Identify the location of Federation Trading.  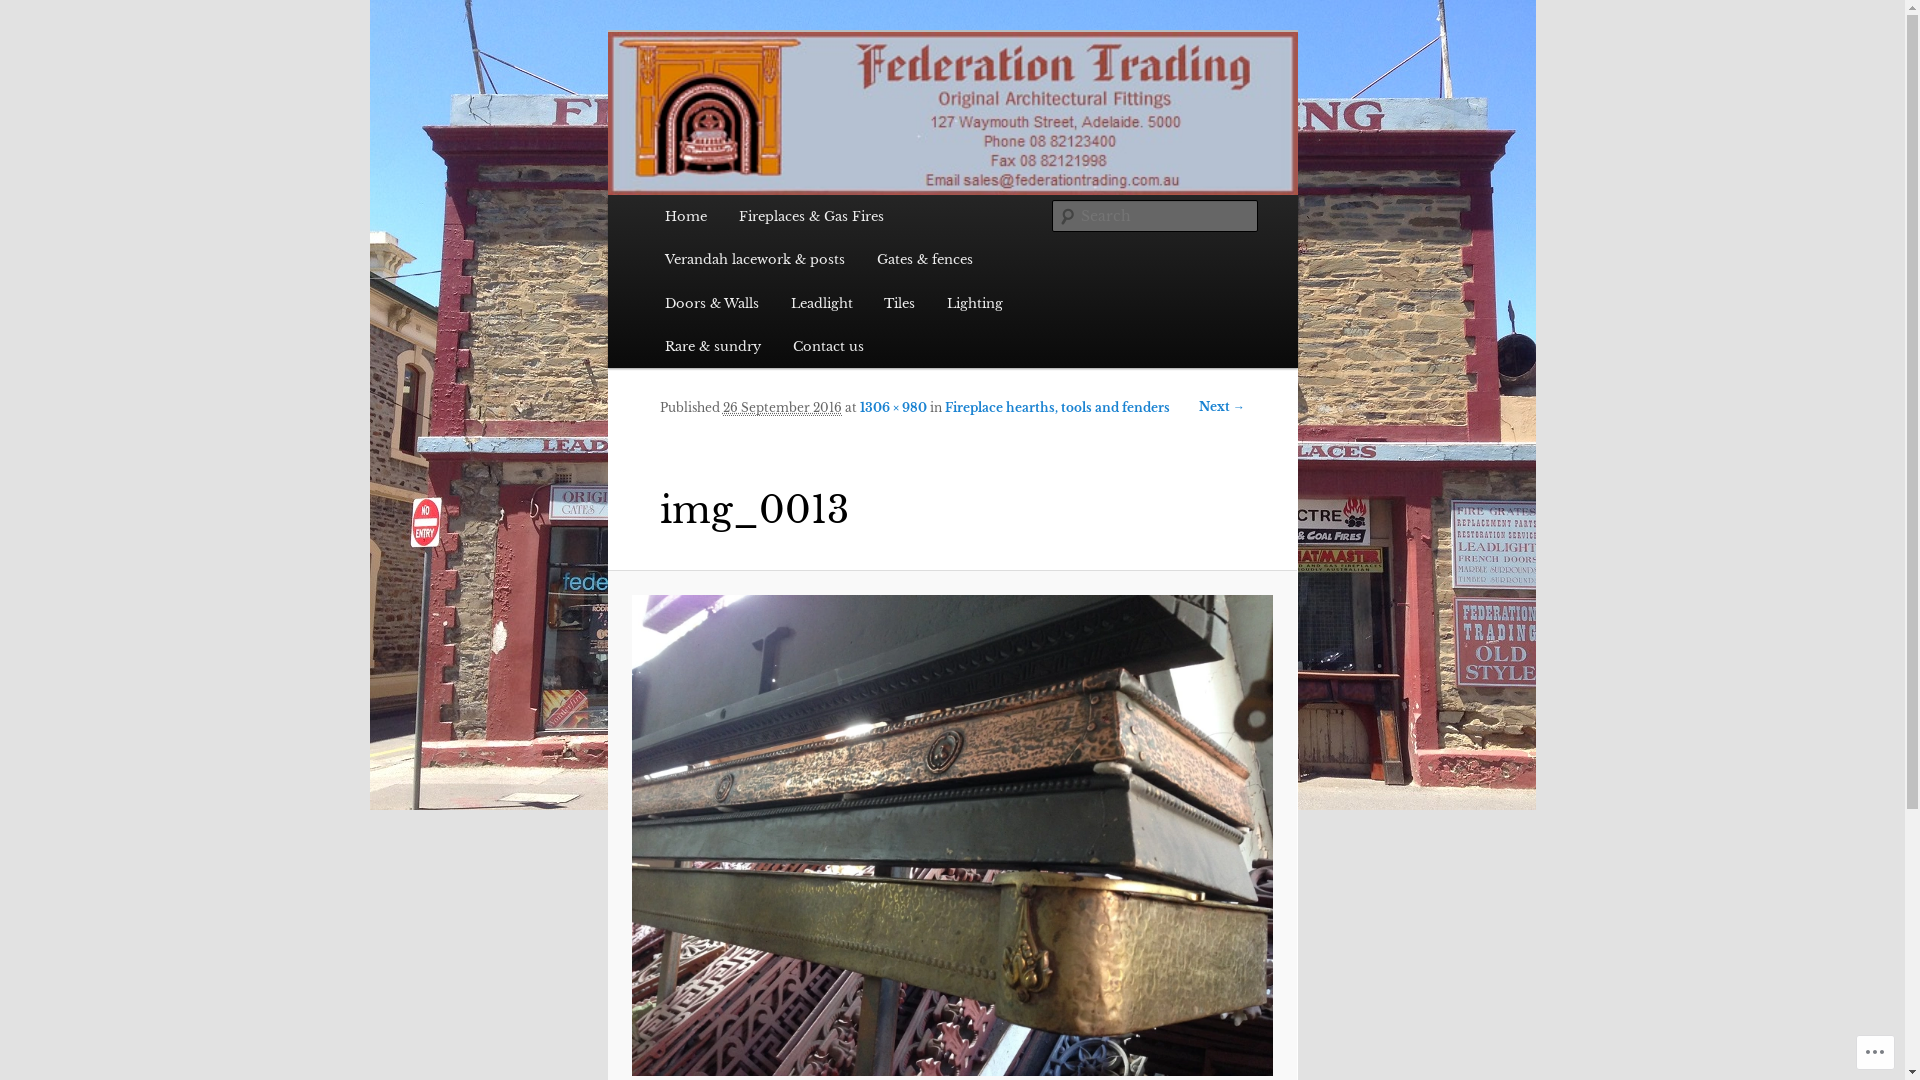
(808, 104).